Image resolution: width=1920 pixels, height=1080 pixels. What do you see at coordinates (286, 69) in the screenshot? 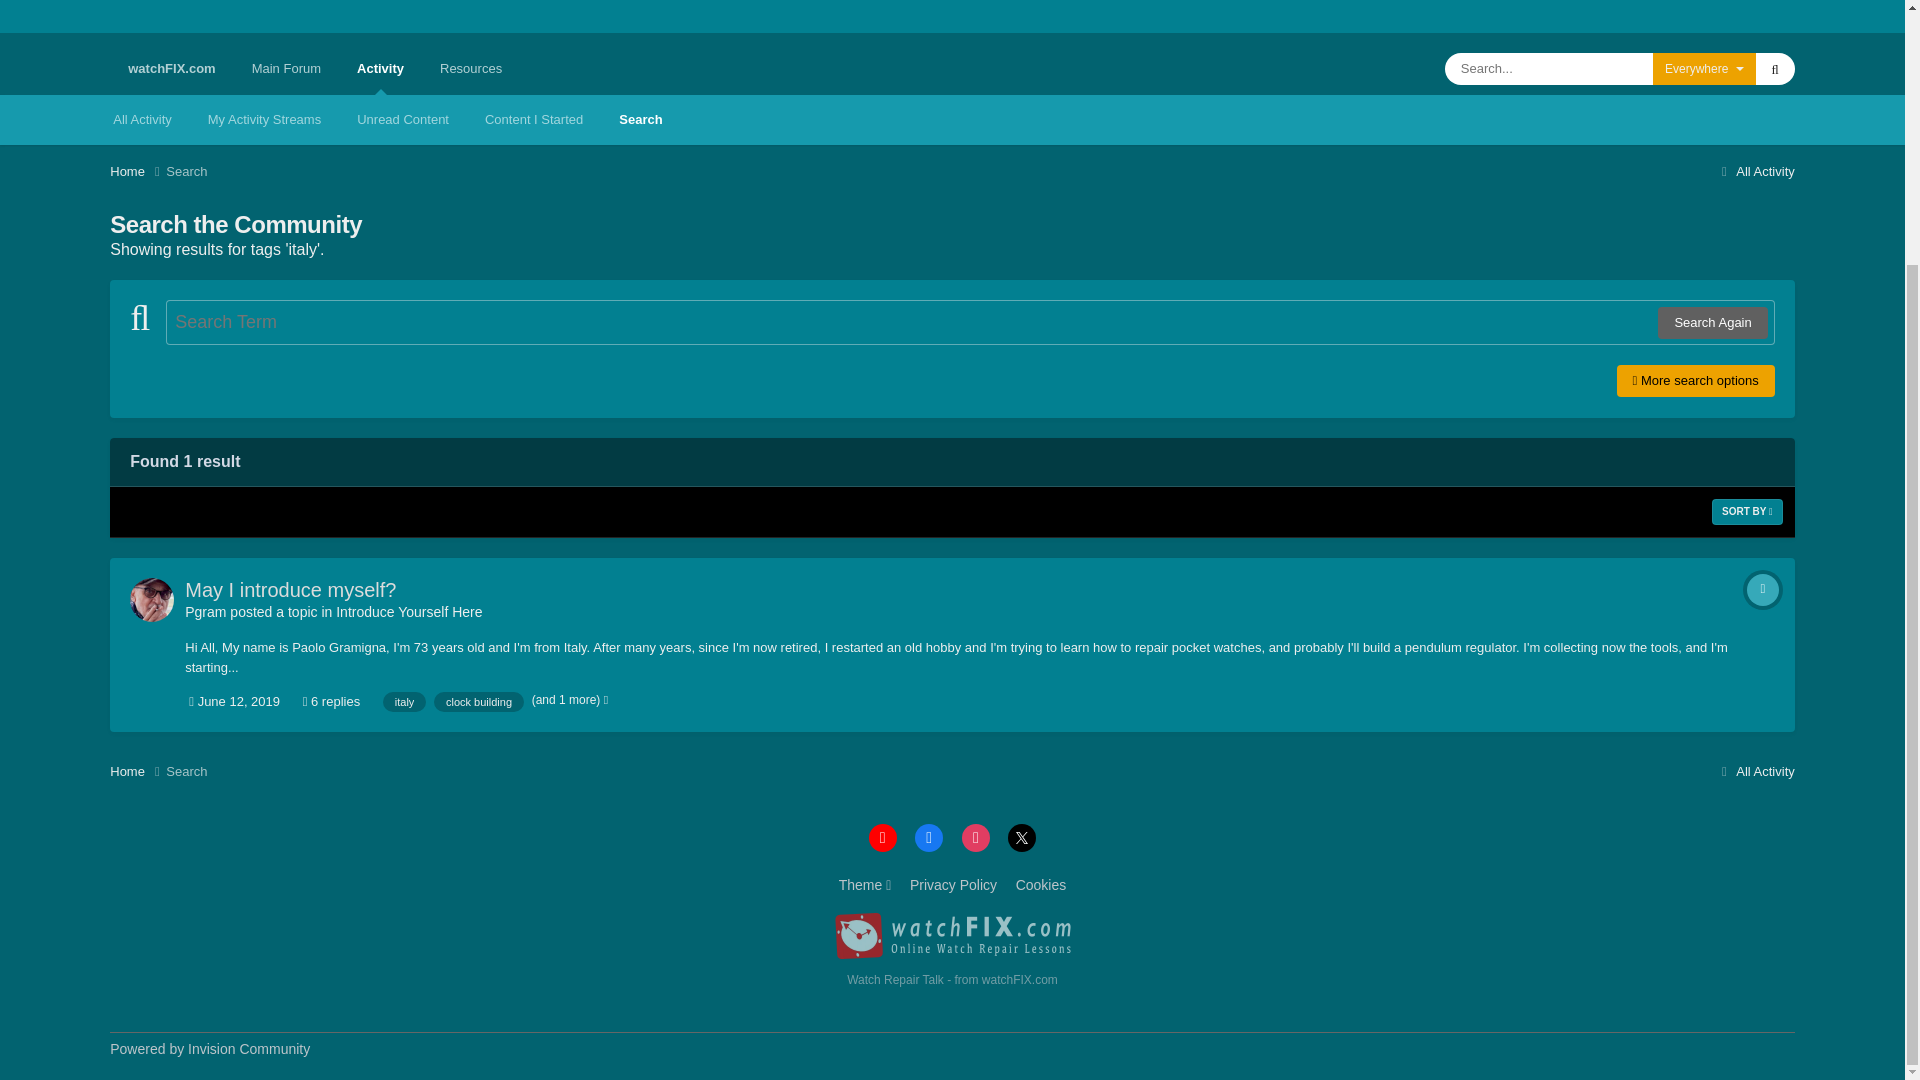
I see `Main Forum` at bounding box center [286, 69].